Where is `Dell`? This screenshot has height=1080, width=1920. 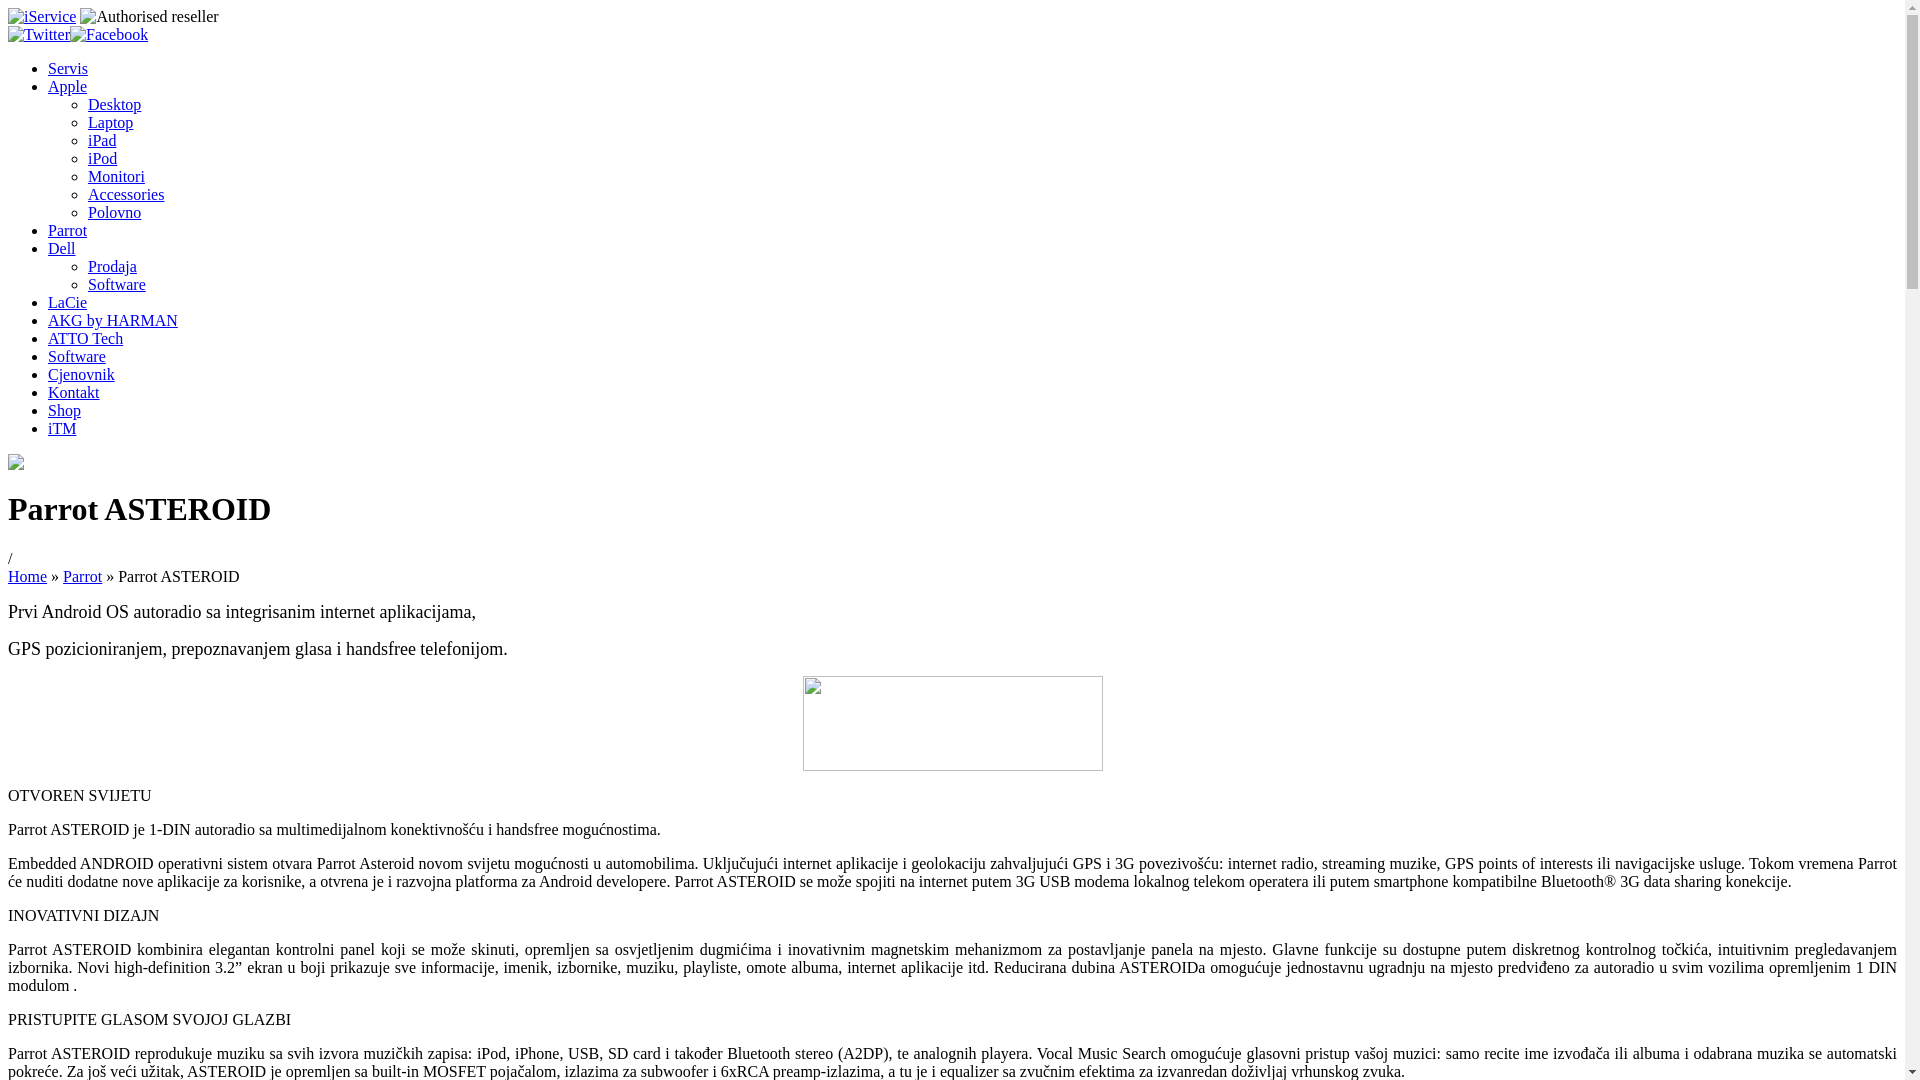
Dell is located at coordinates (62, 248).